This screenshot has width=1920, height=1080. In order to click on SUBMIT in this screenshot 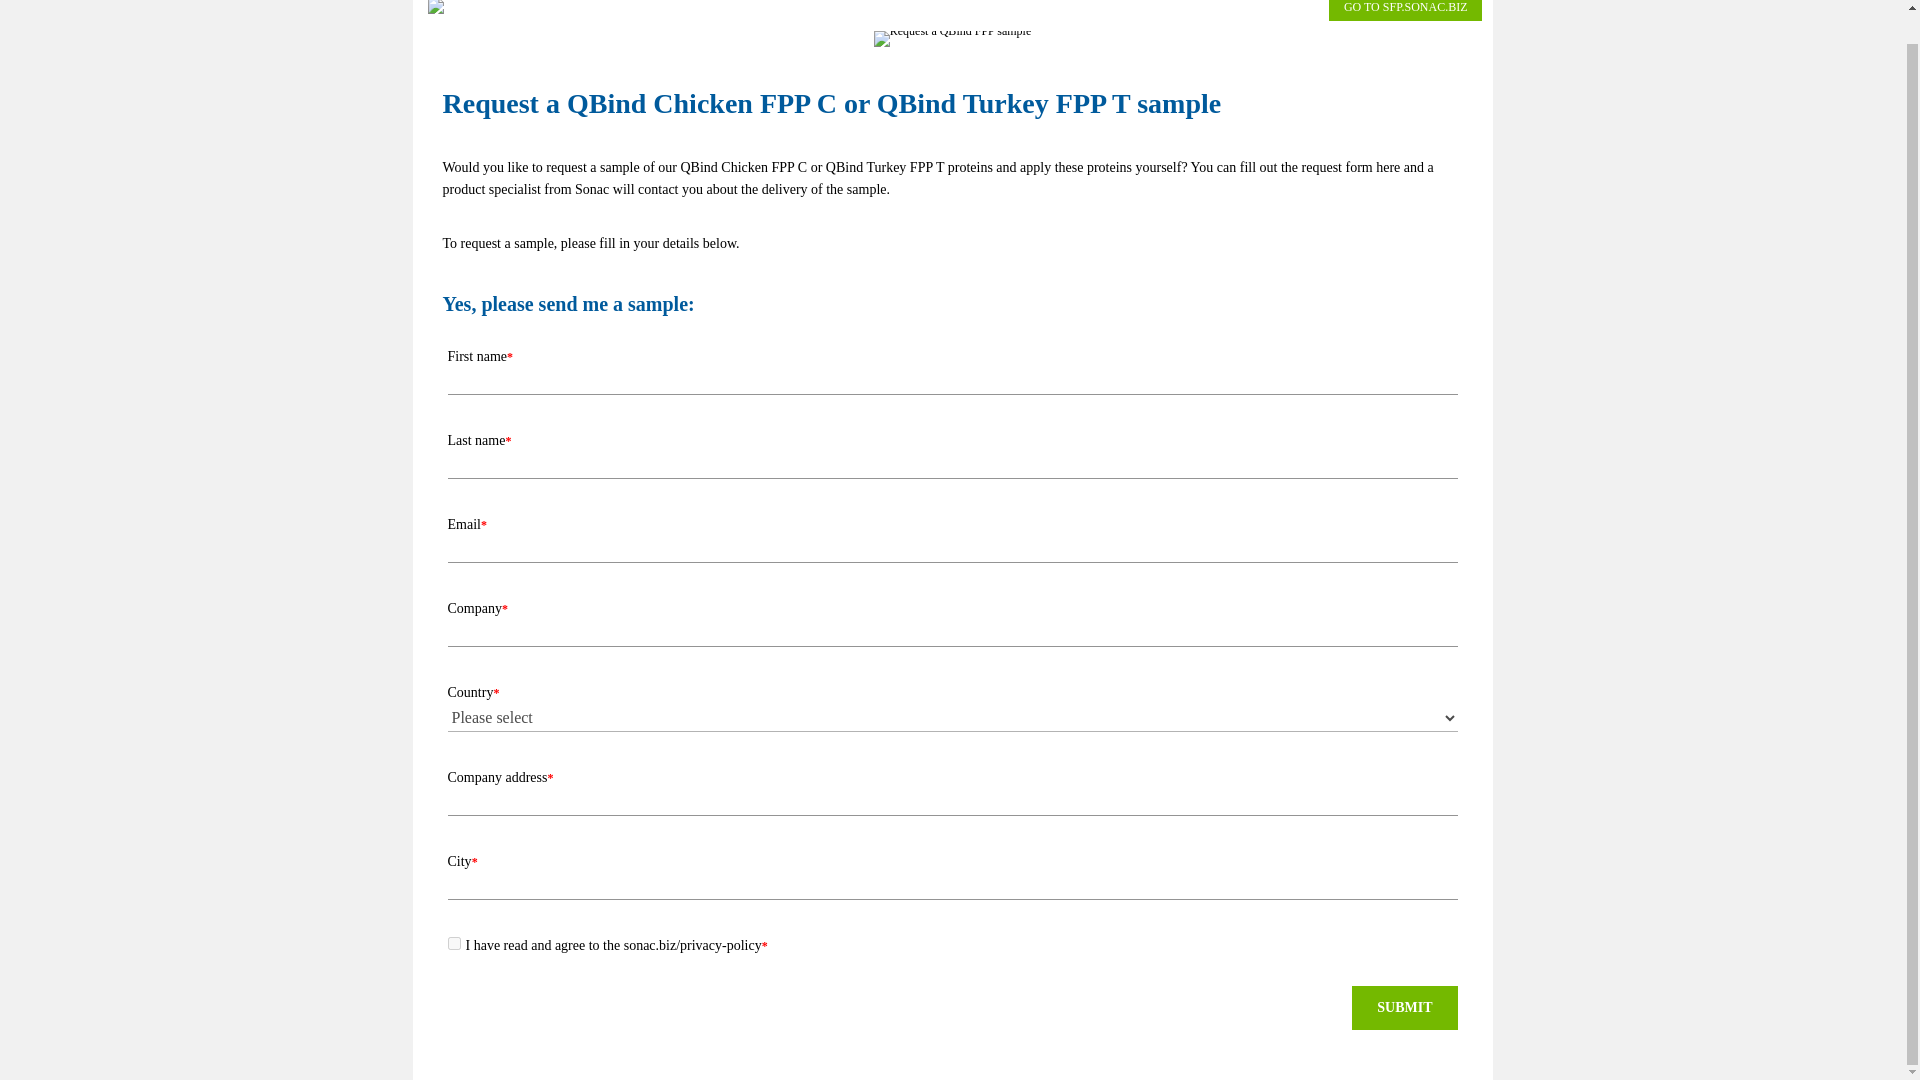, I will do `click(1404, 1008)`.